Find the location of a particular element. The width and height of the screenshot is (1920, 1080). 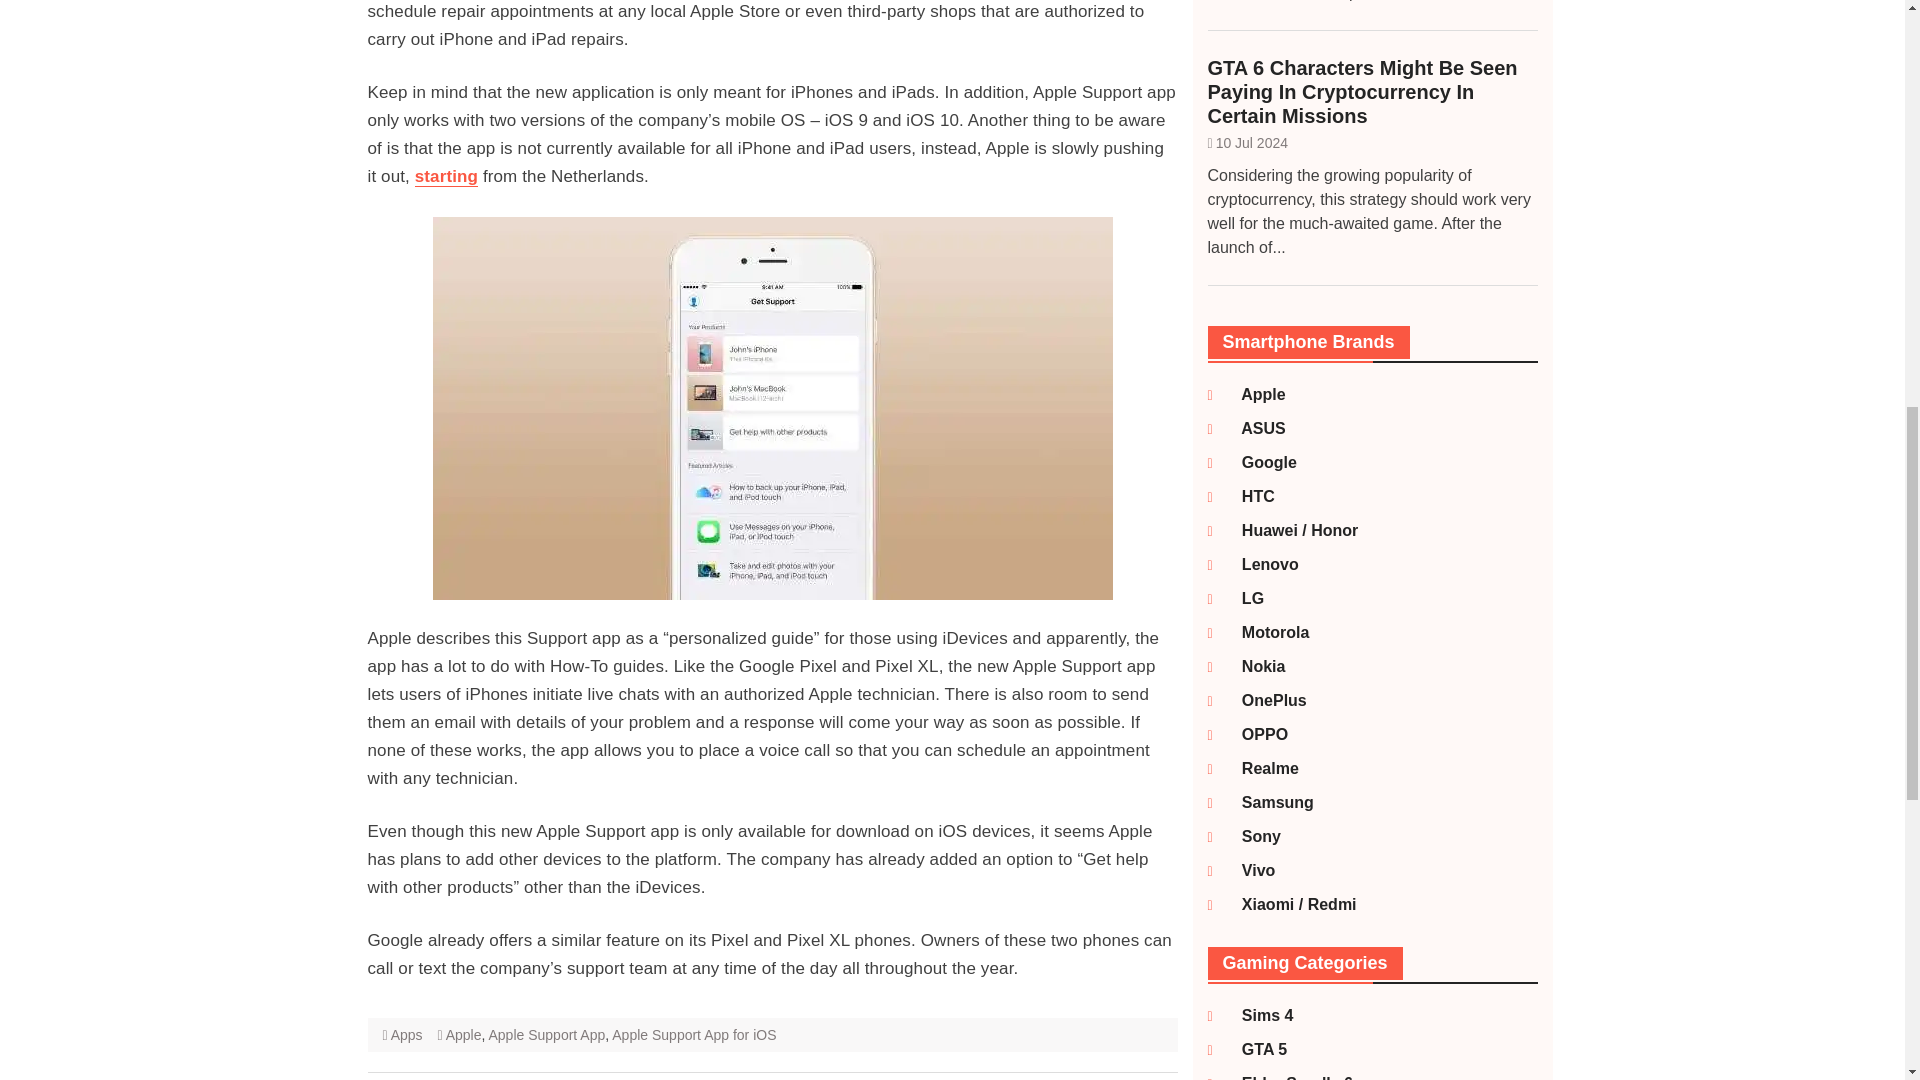

Apple is located at coordinates (463, 1035).